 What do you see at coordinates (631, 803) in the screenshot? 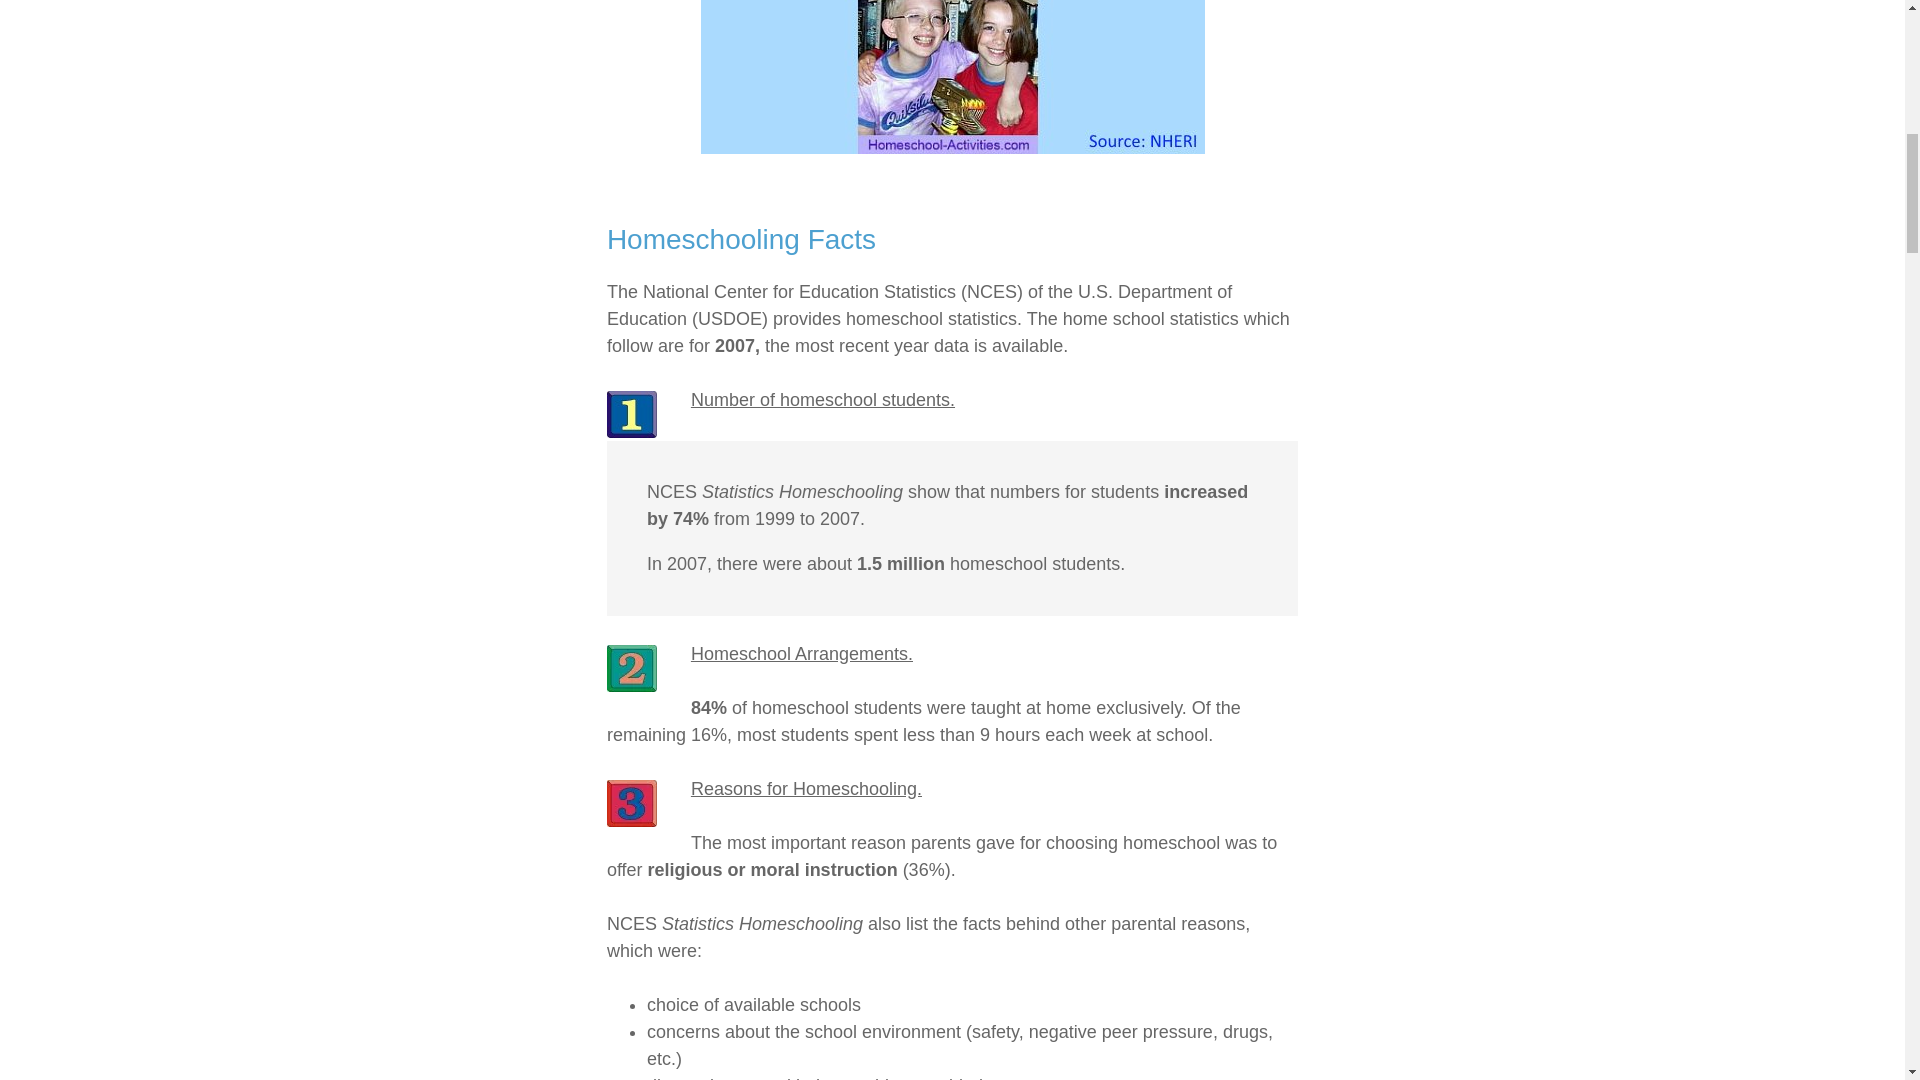
I see `three` at bounding box center [631, 803].